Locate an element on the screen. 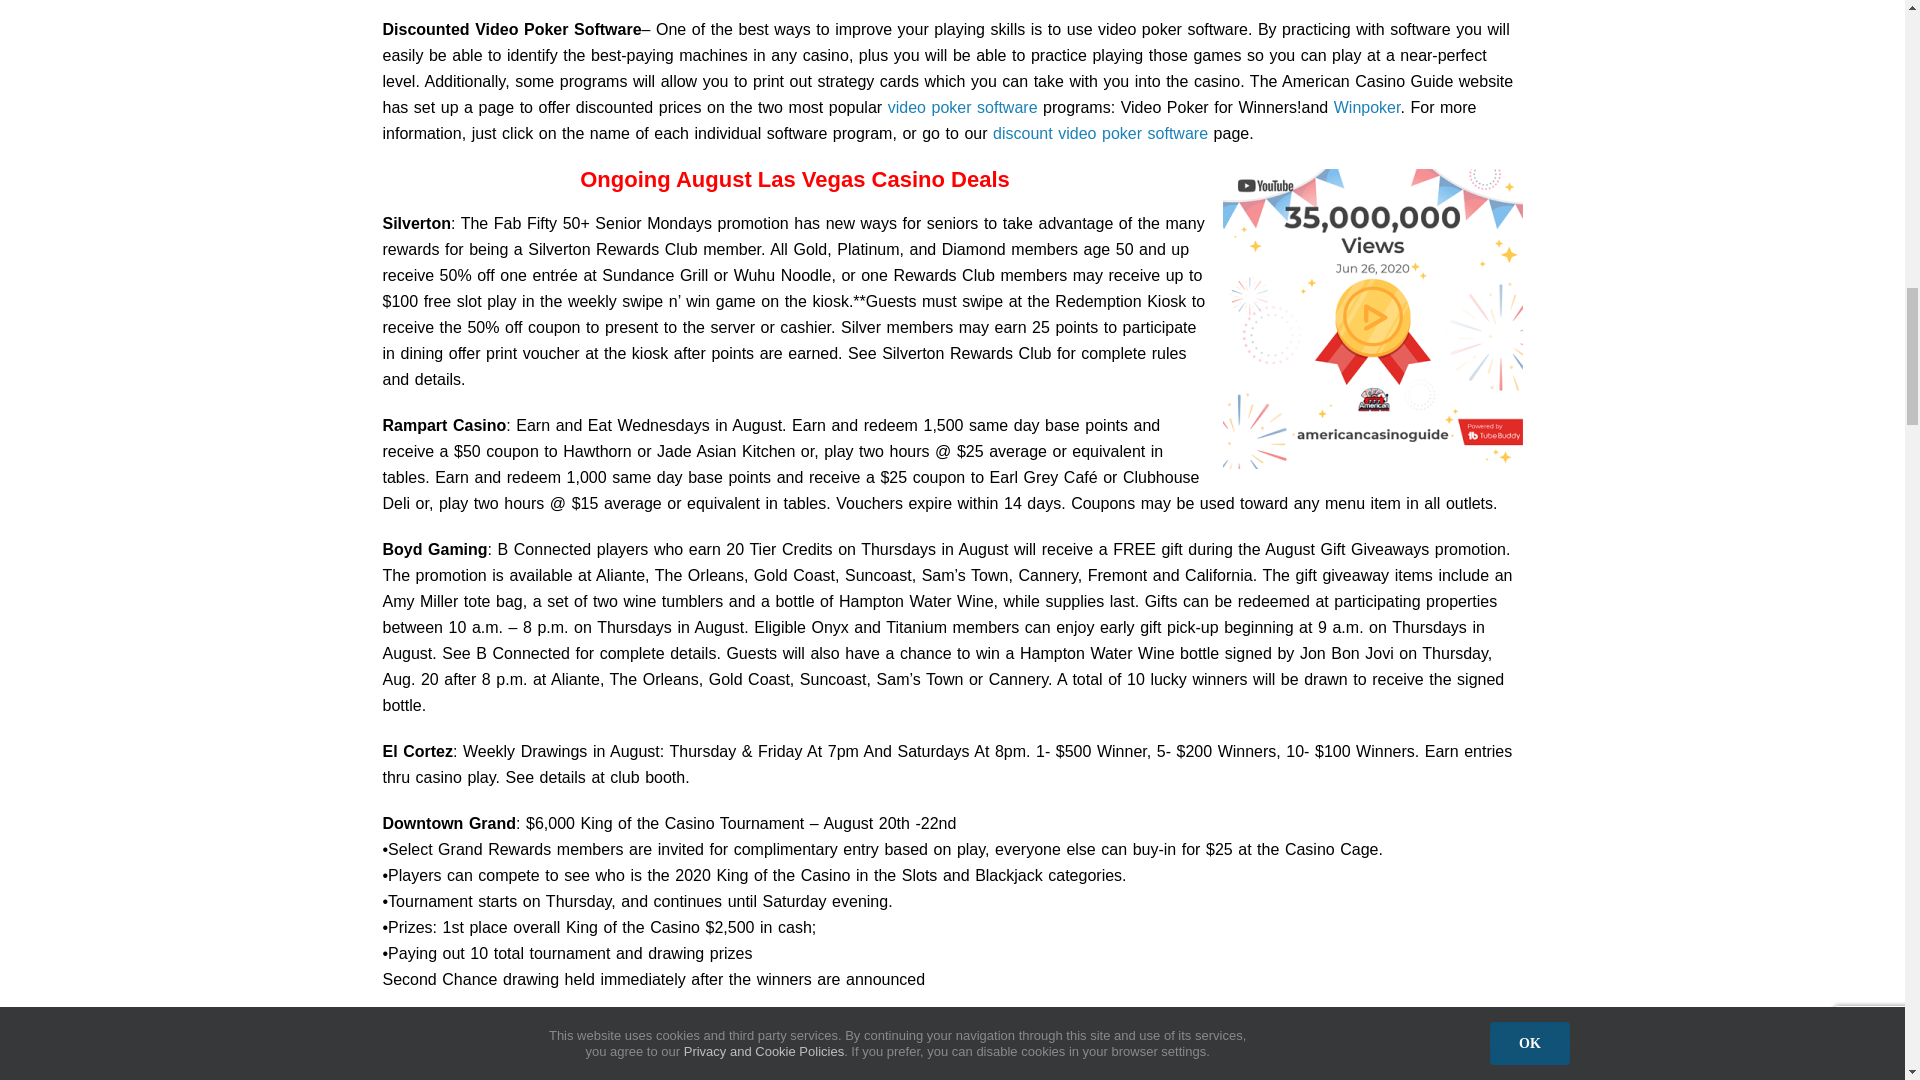 Image resolution: width=1920 pixels, height=1080 pixels. video poker software is located at coordinates (962, 107).